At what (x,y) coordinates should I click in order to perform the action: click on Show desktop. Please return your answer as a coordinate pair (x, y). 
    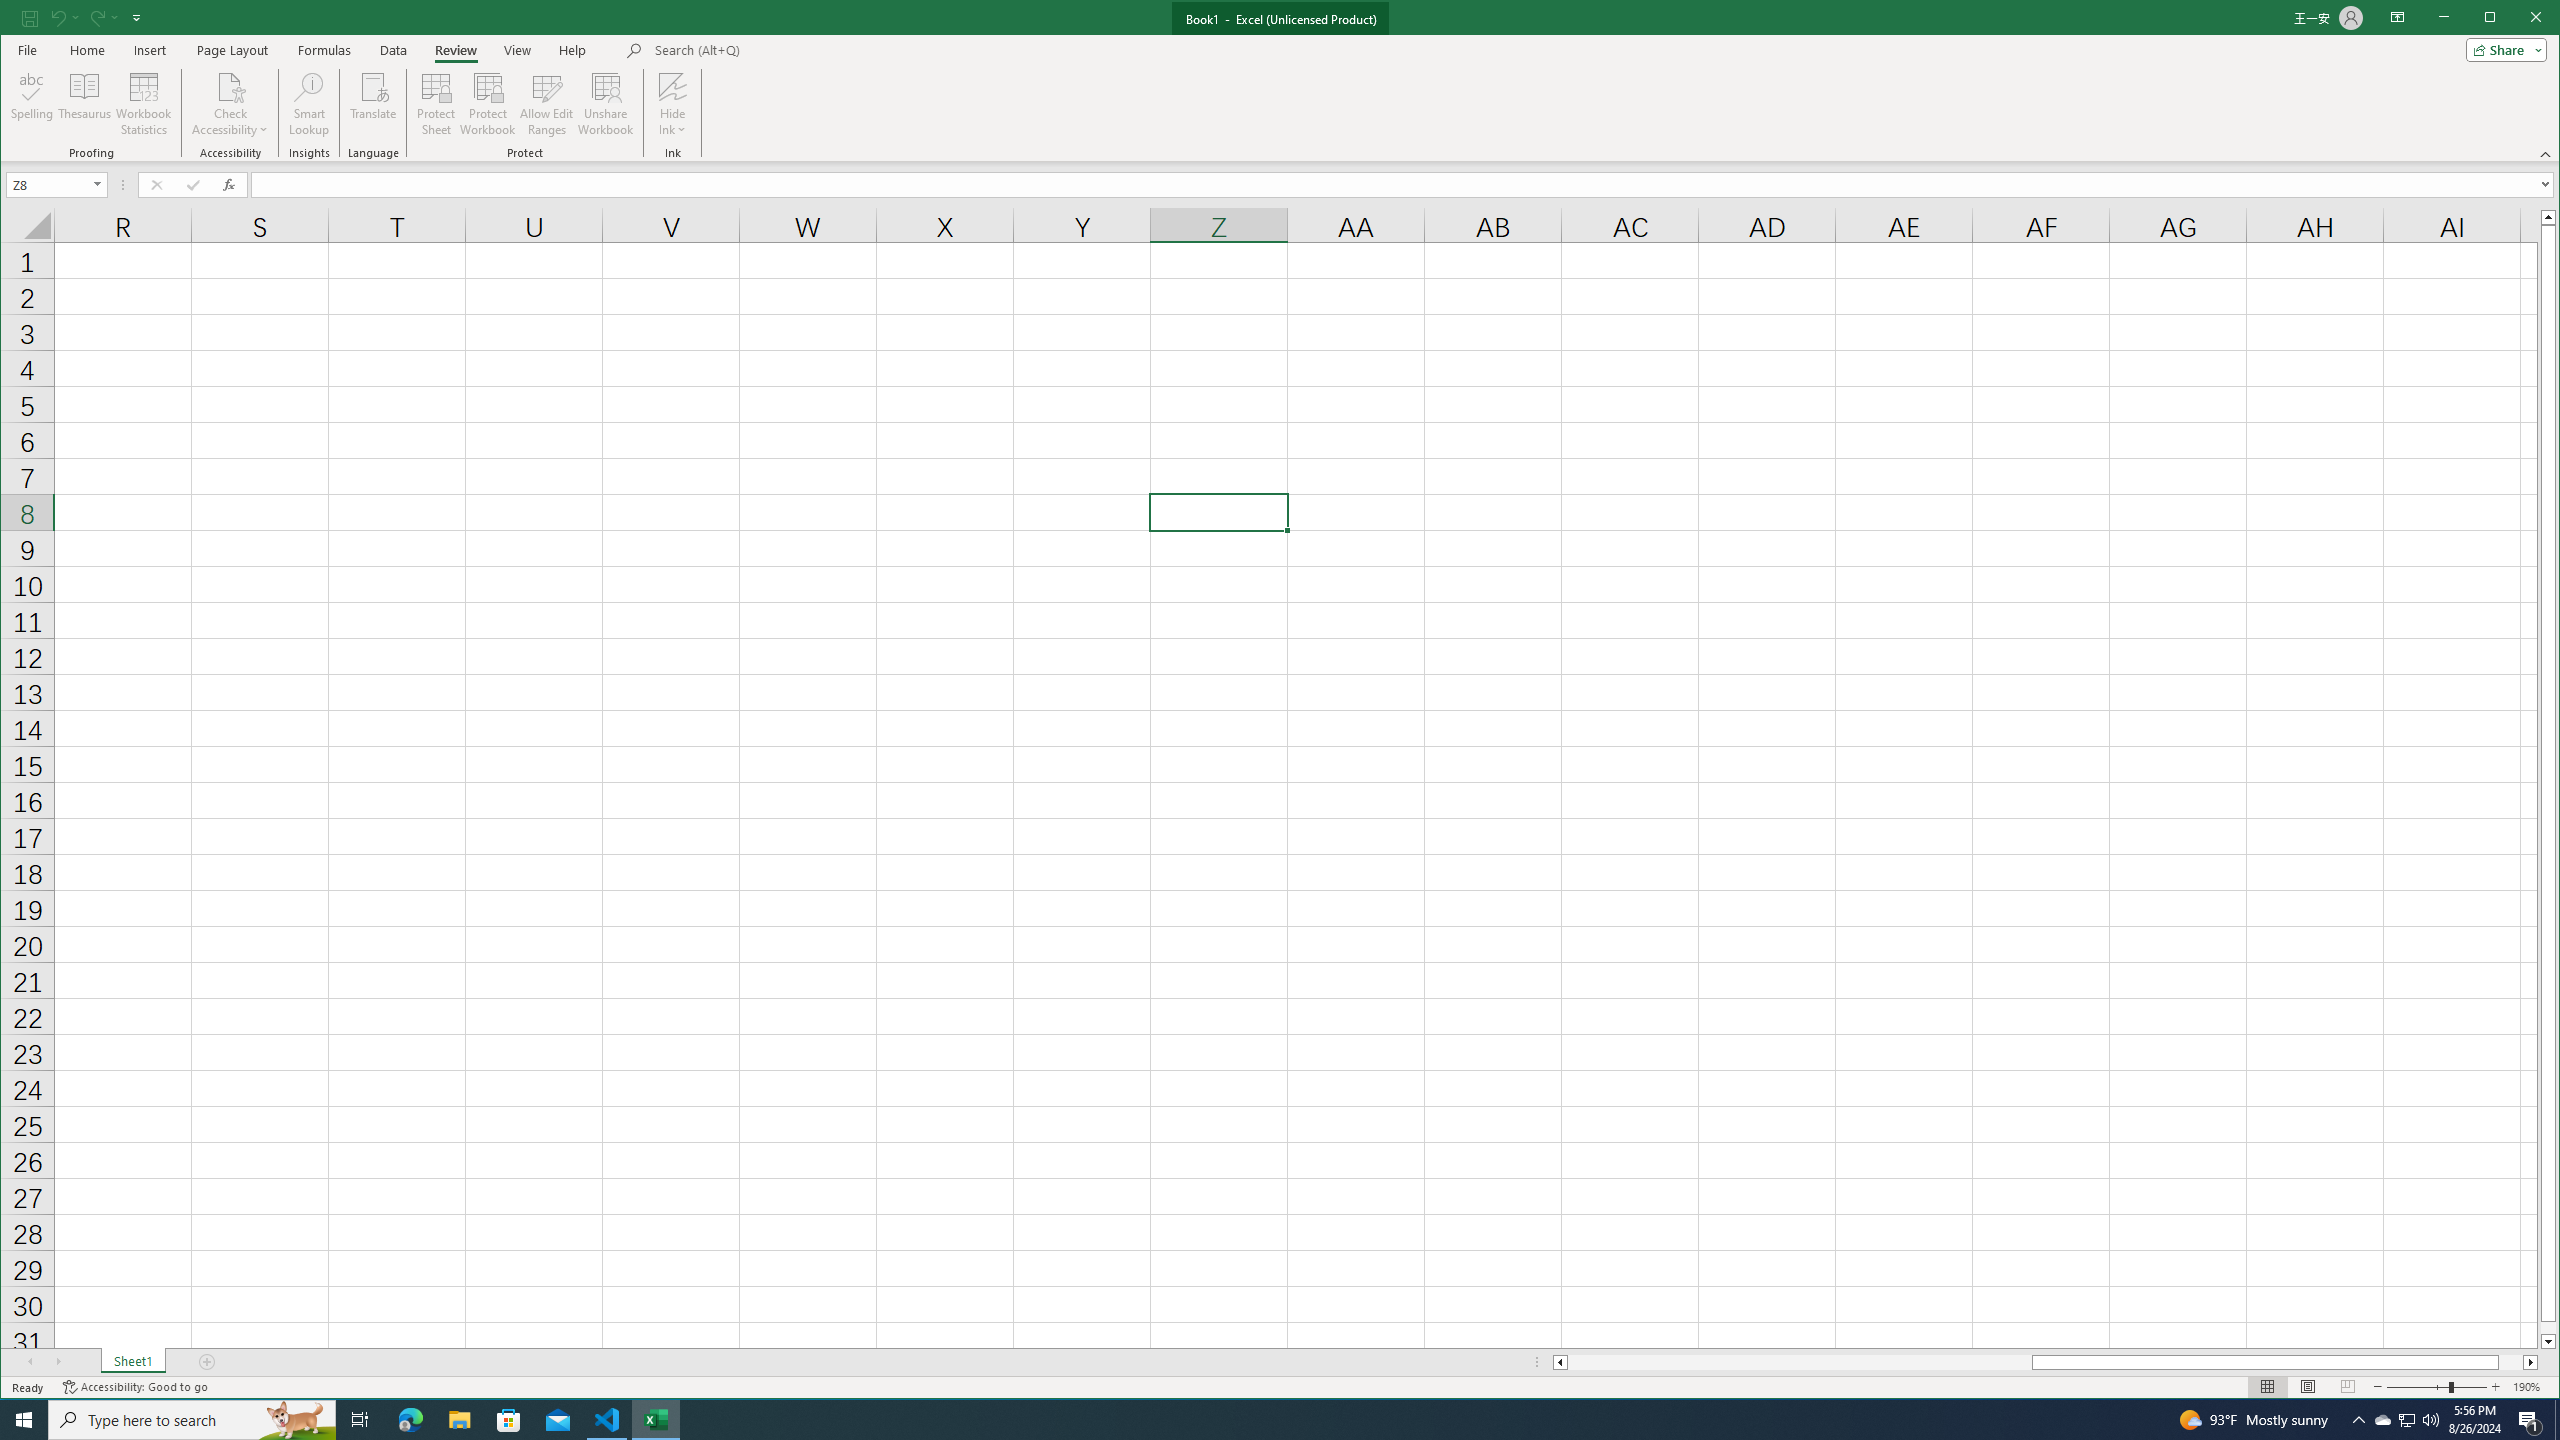
    Looking at the image, I should click on (2557, 1420).